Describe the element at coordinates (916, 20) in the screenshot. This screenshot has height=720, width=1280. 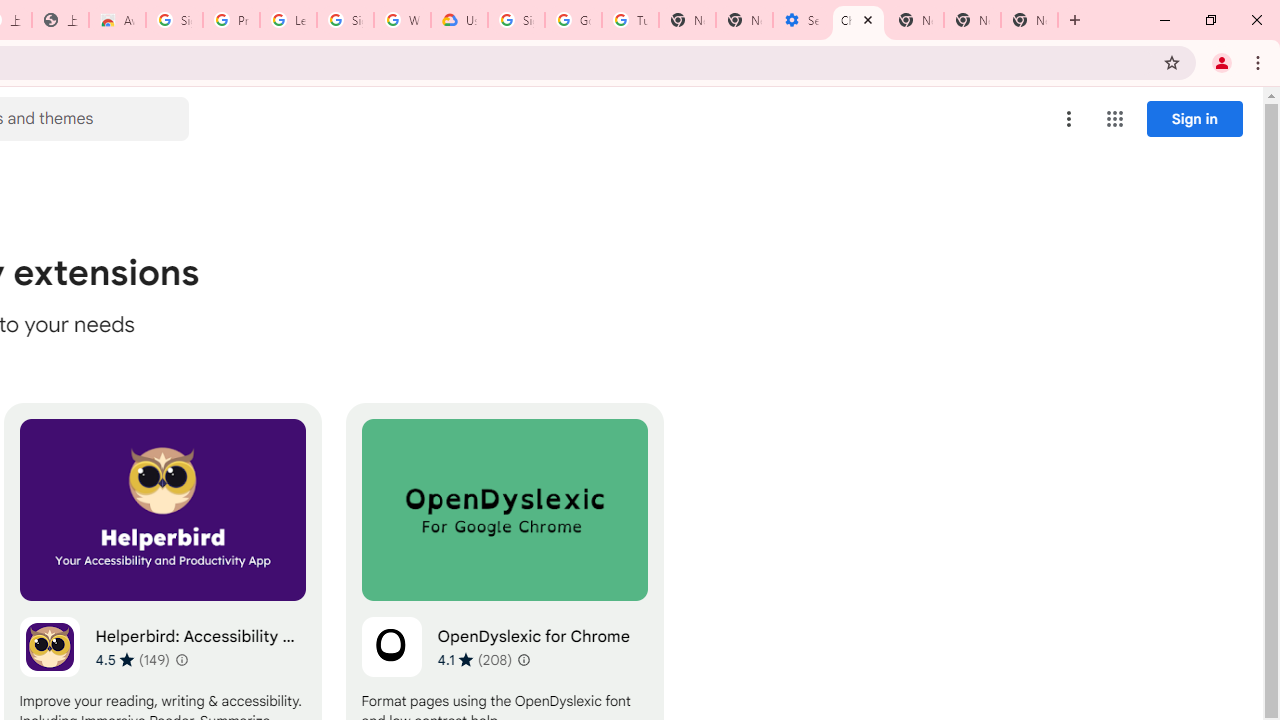
I see `New Tab` at that location.